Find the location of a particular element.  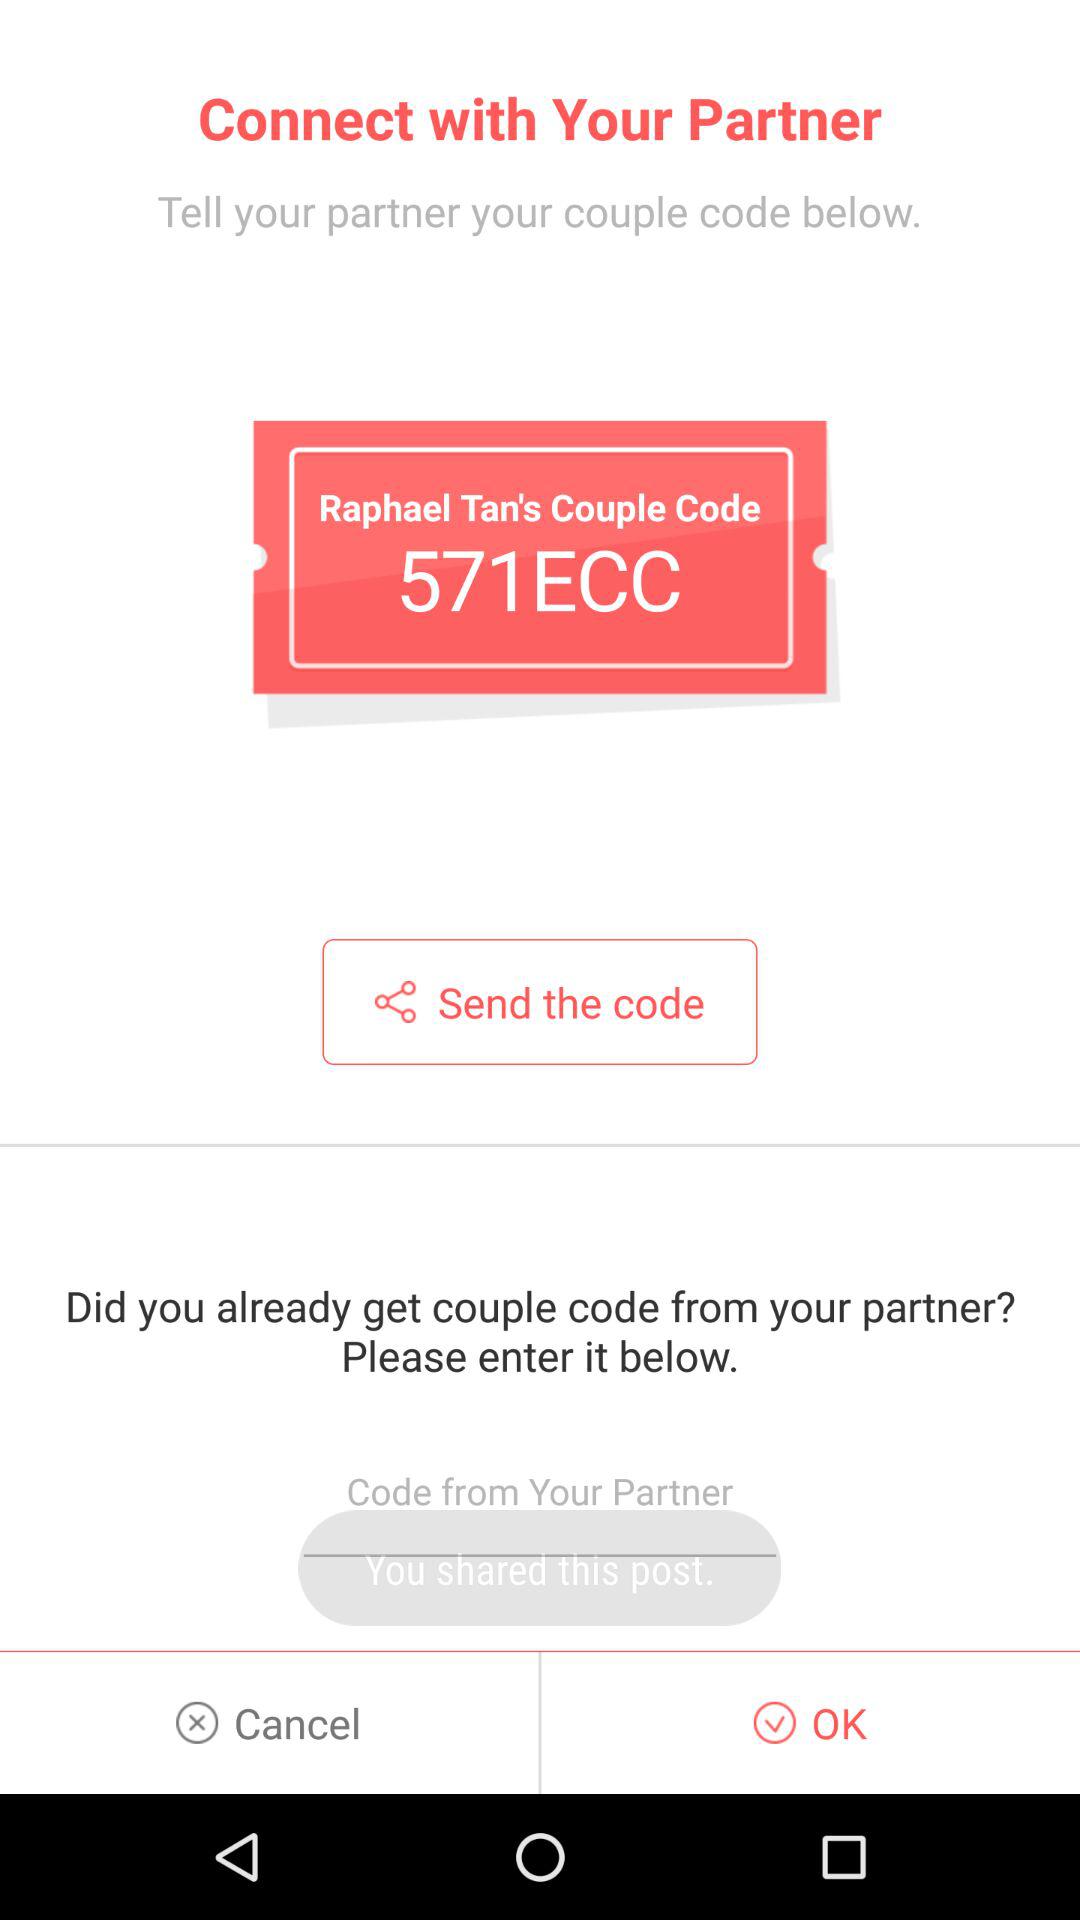

open item above the send the code item is located at coordinates (539, 578).